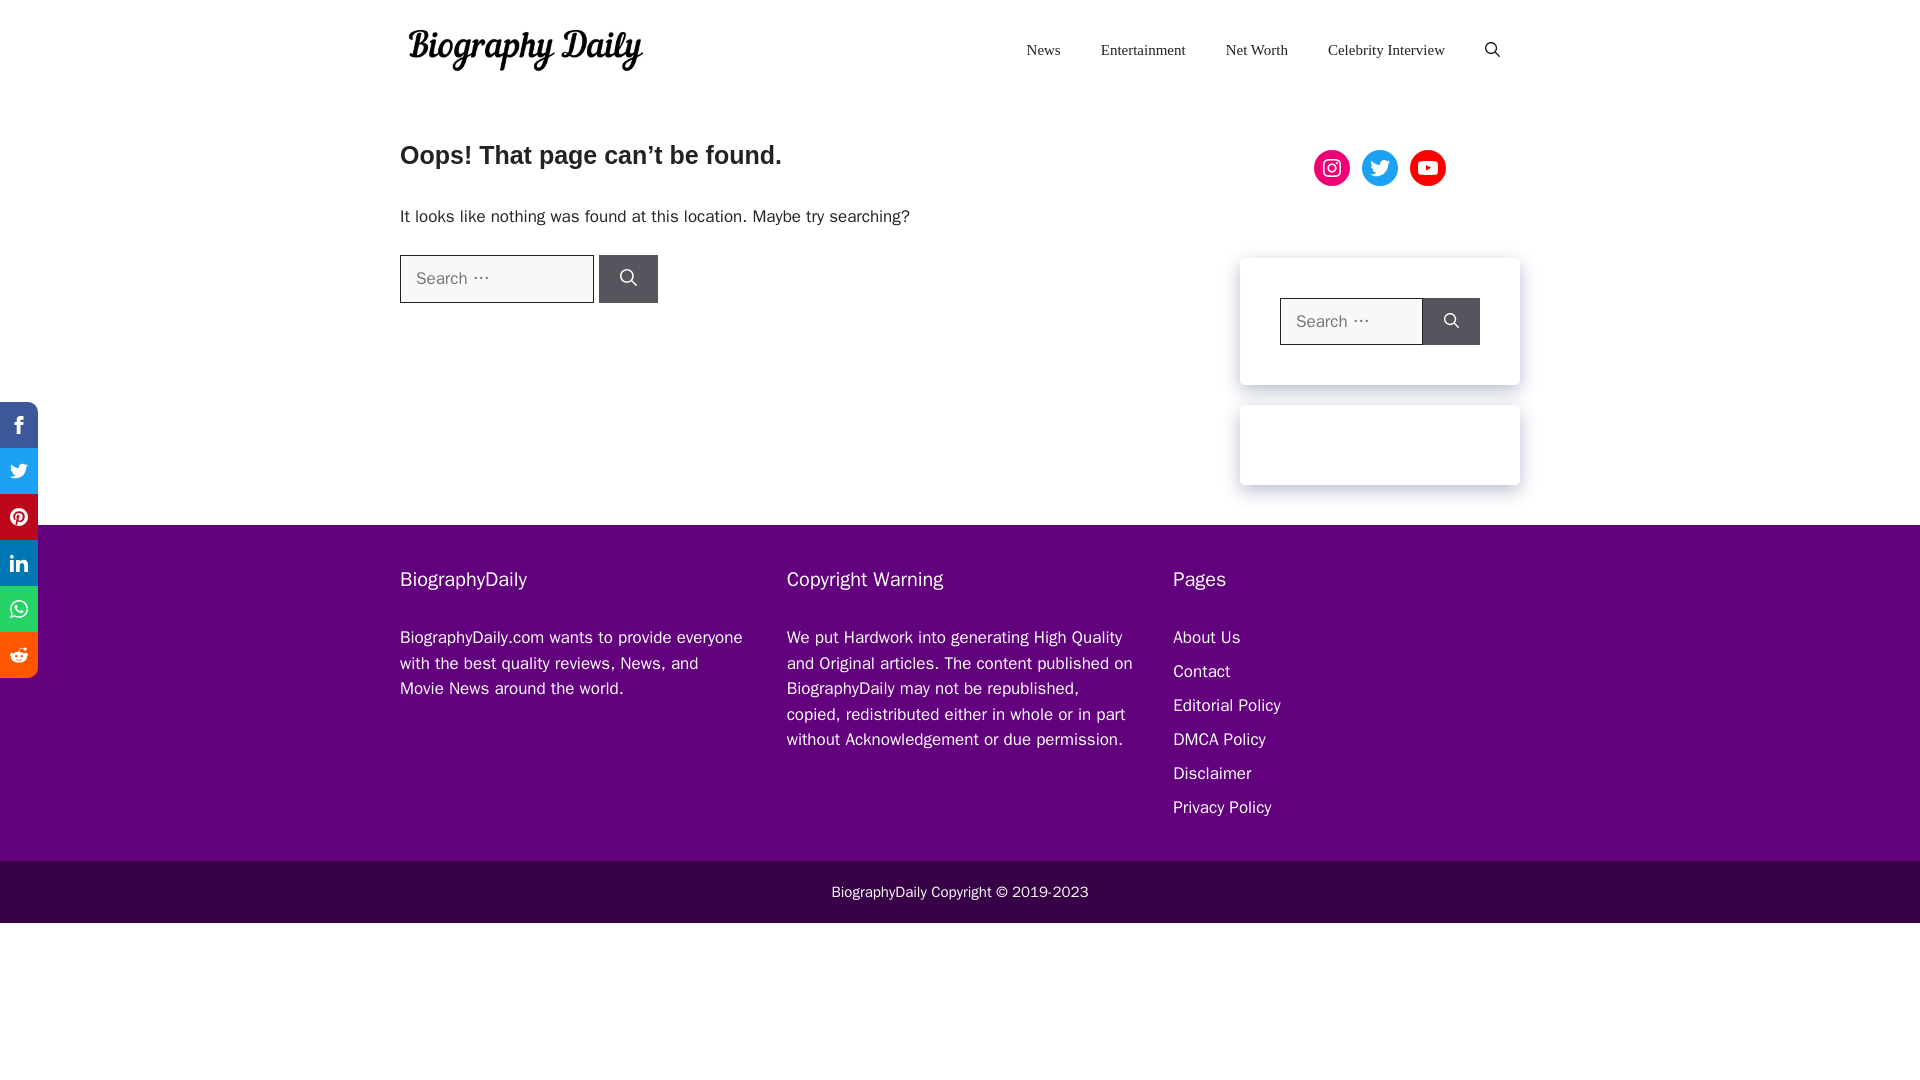  I want to click on Net Worth, so click(1256, 50).